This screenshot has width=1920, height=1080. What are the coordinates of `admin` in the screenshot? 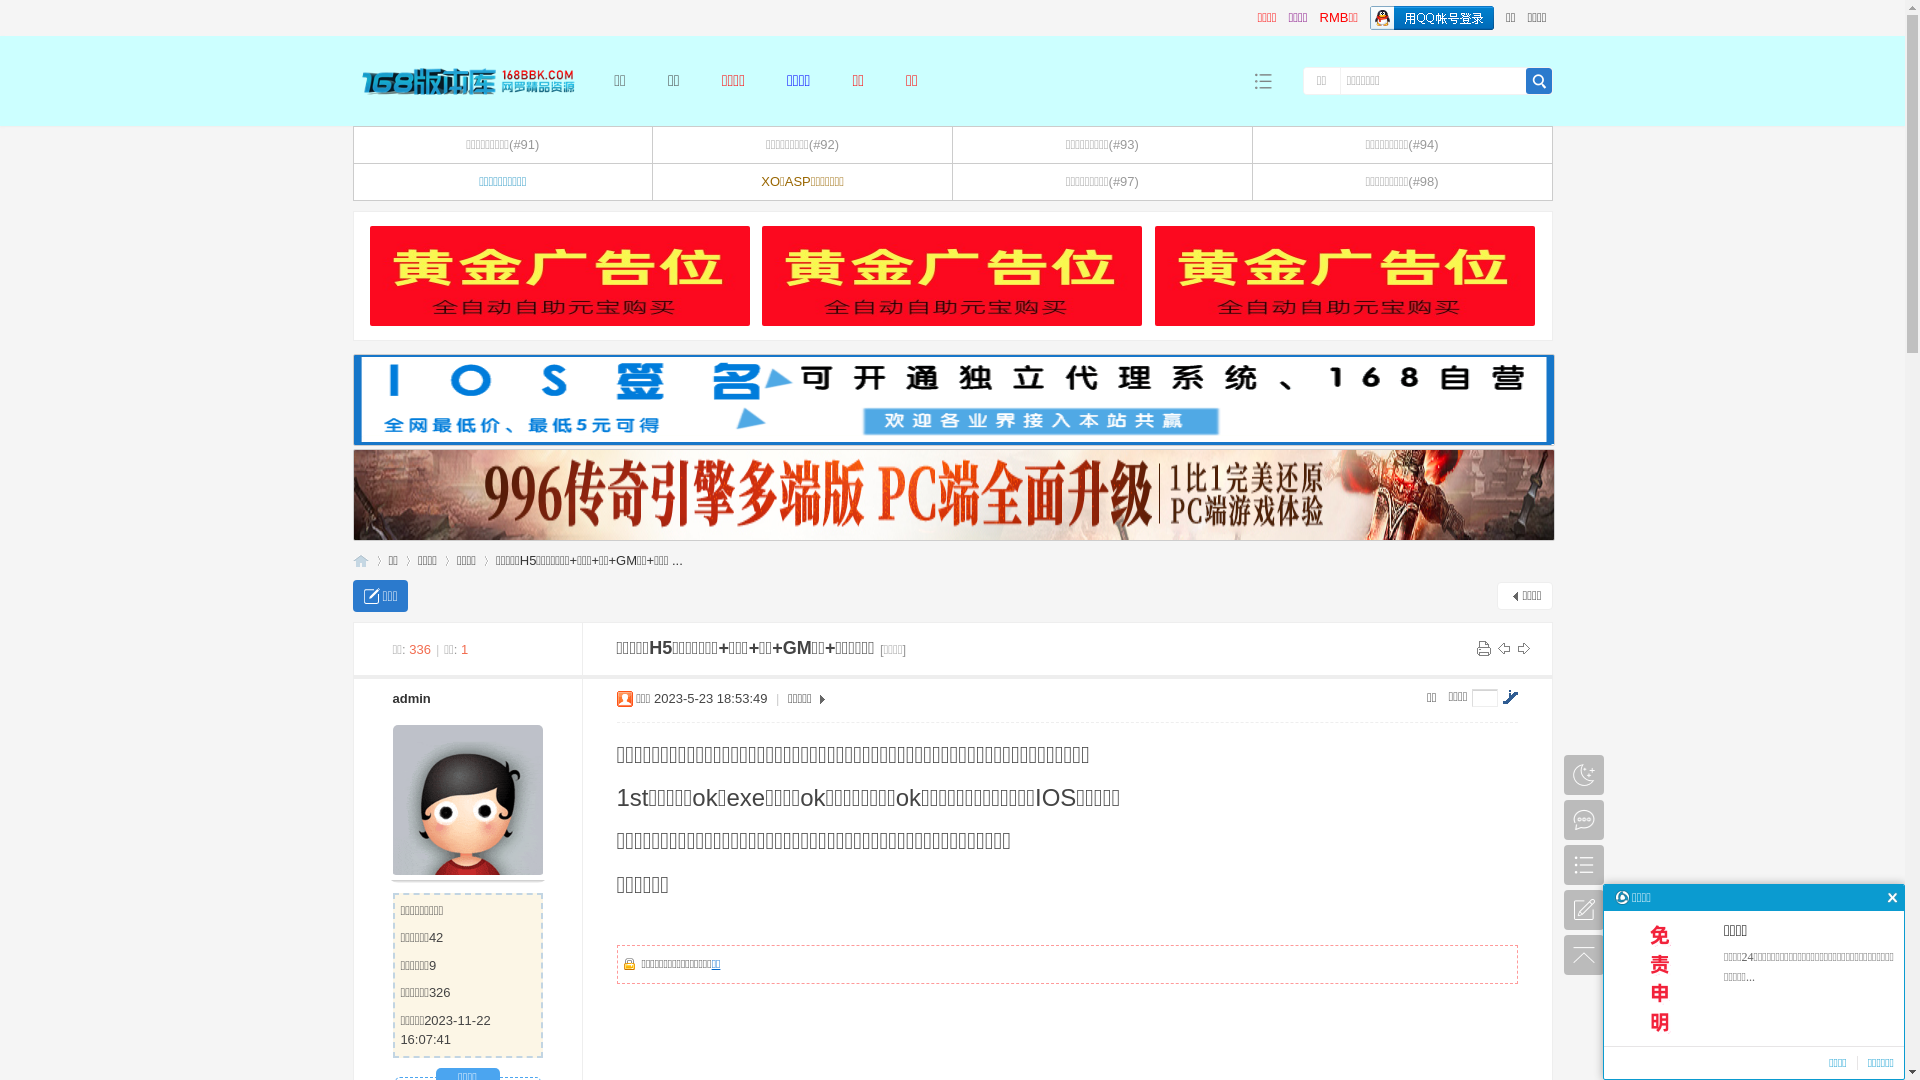 It's located at (411, 698).